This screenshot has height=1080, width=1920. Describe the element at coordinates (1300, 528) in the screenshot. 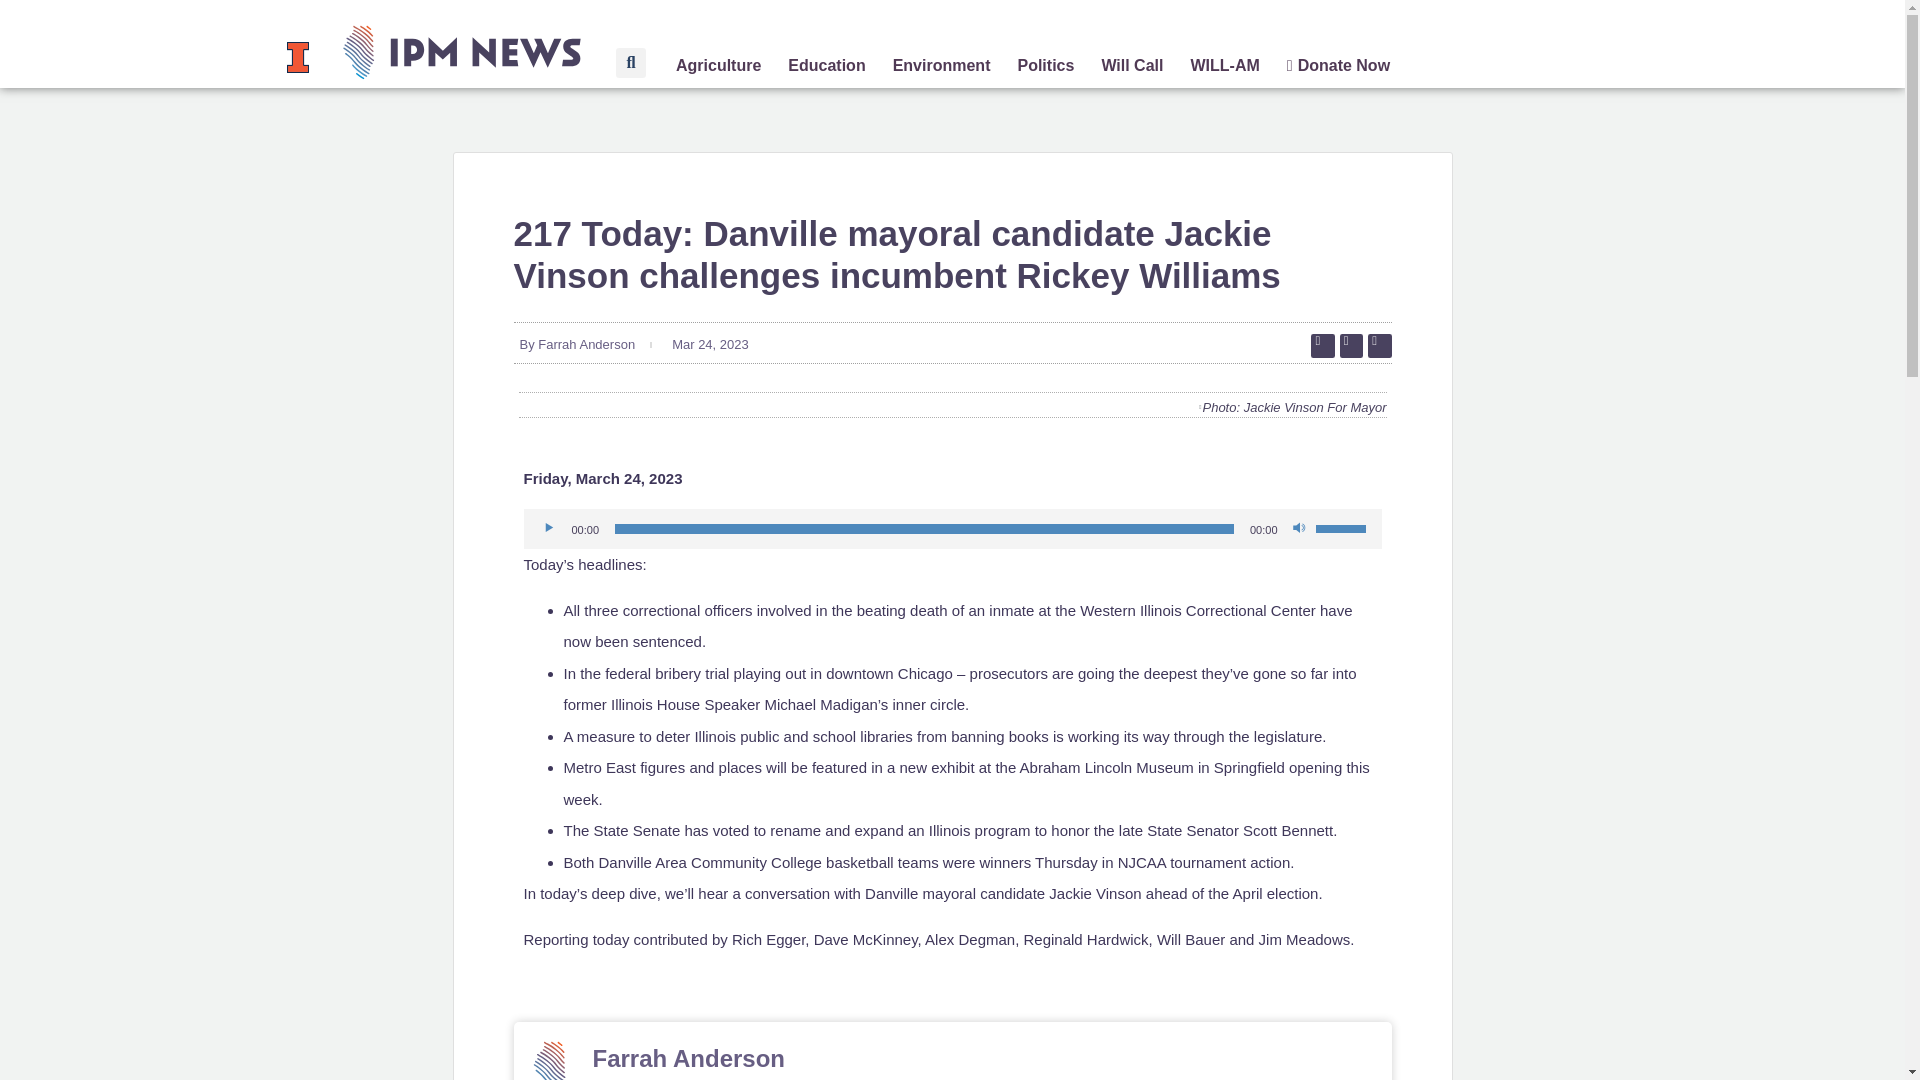

I see `Mute` at that location.